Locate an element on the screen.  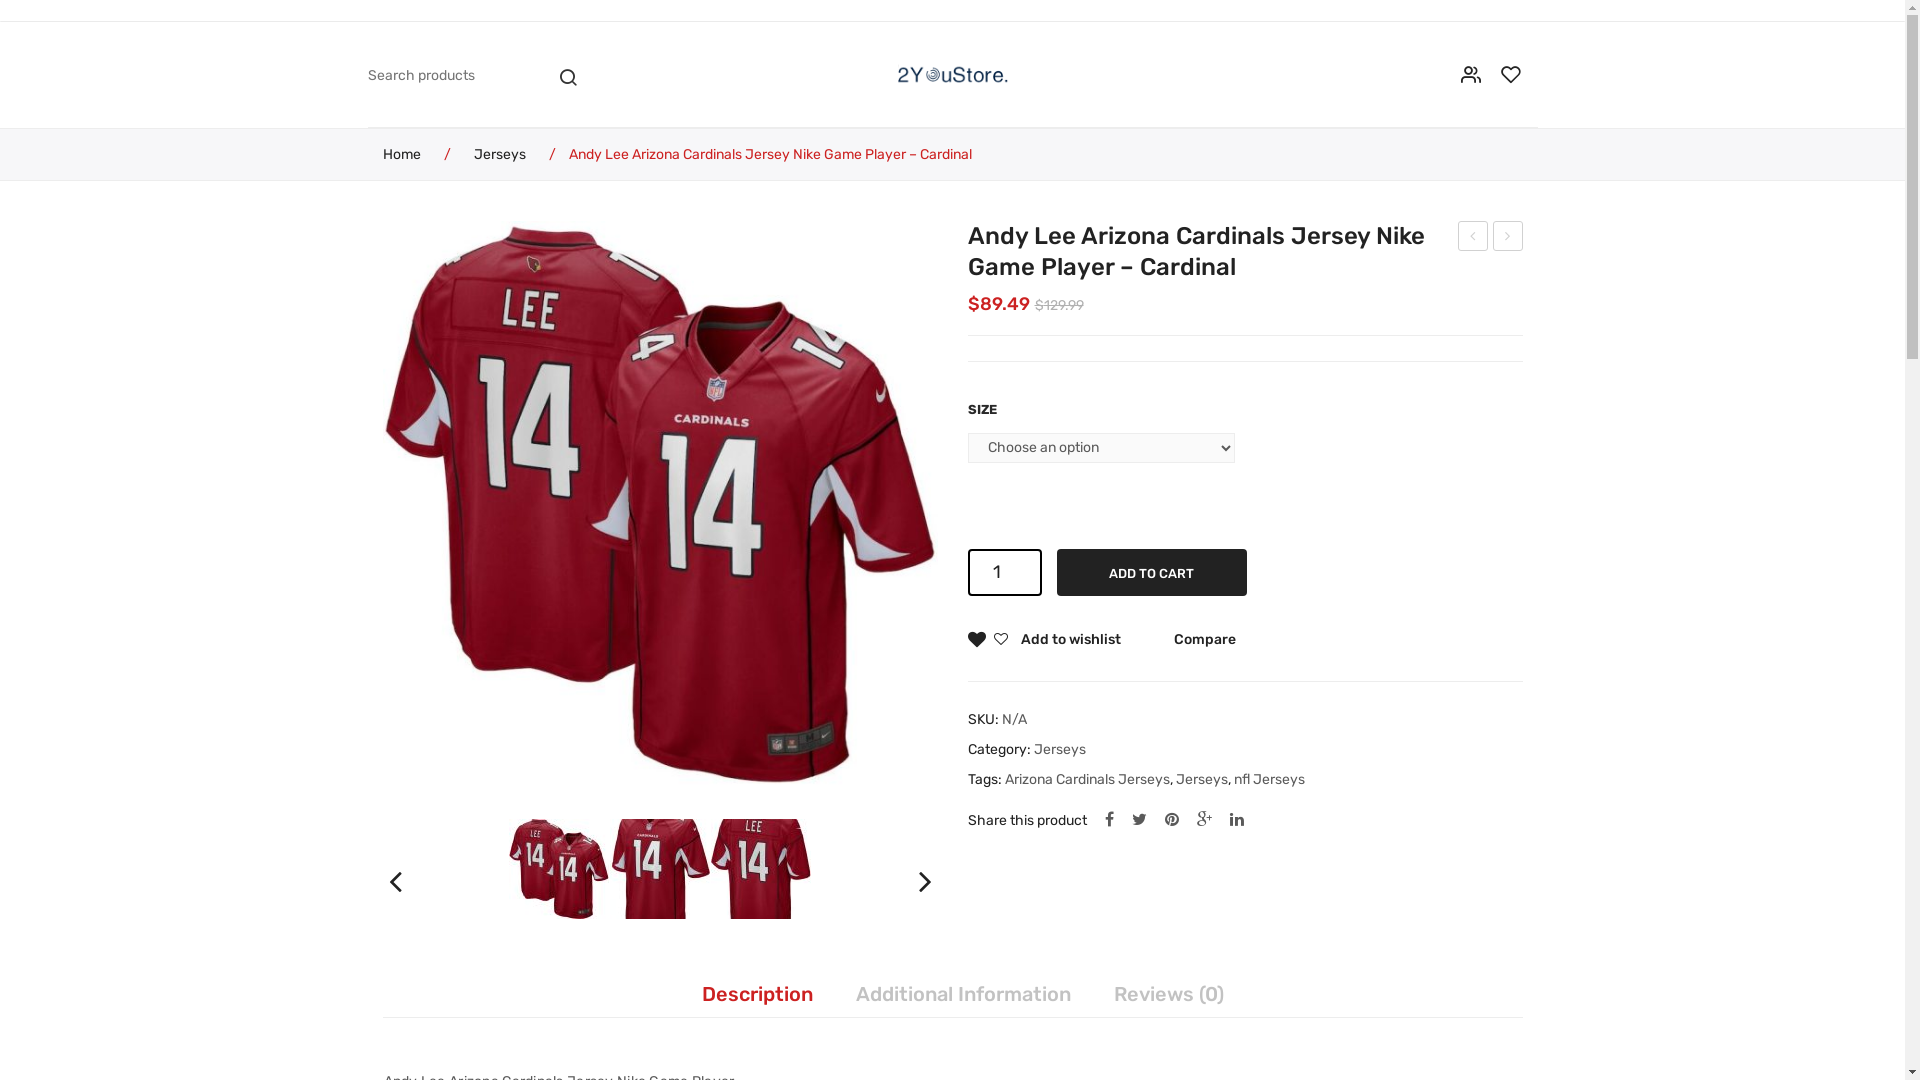
Description is located at coordinates (758, 994).